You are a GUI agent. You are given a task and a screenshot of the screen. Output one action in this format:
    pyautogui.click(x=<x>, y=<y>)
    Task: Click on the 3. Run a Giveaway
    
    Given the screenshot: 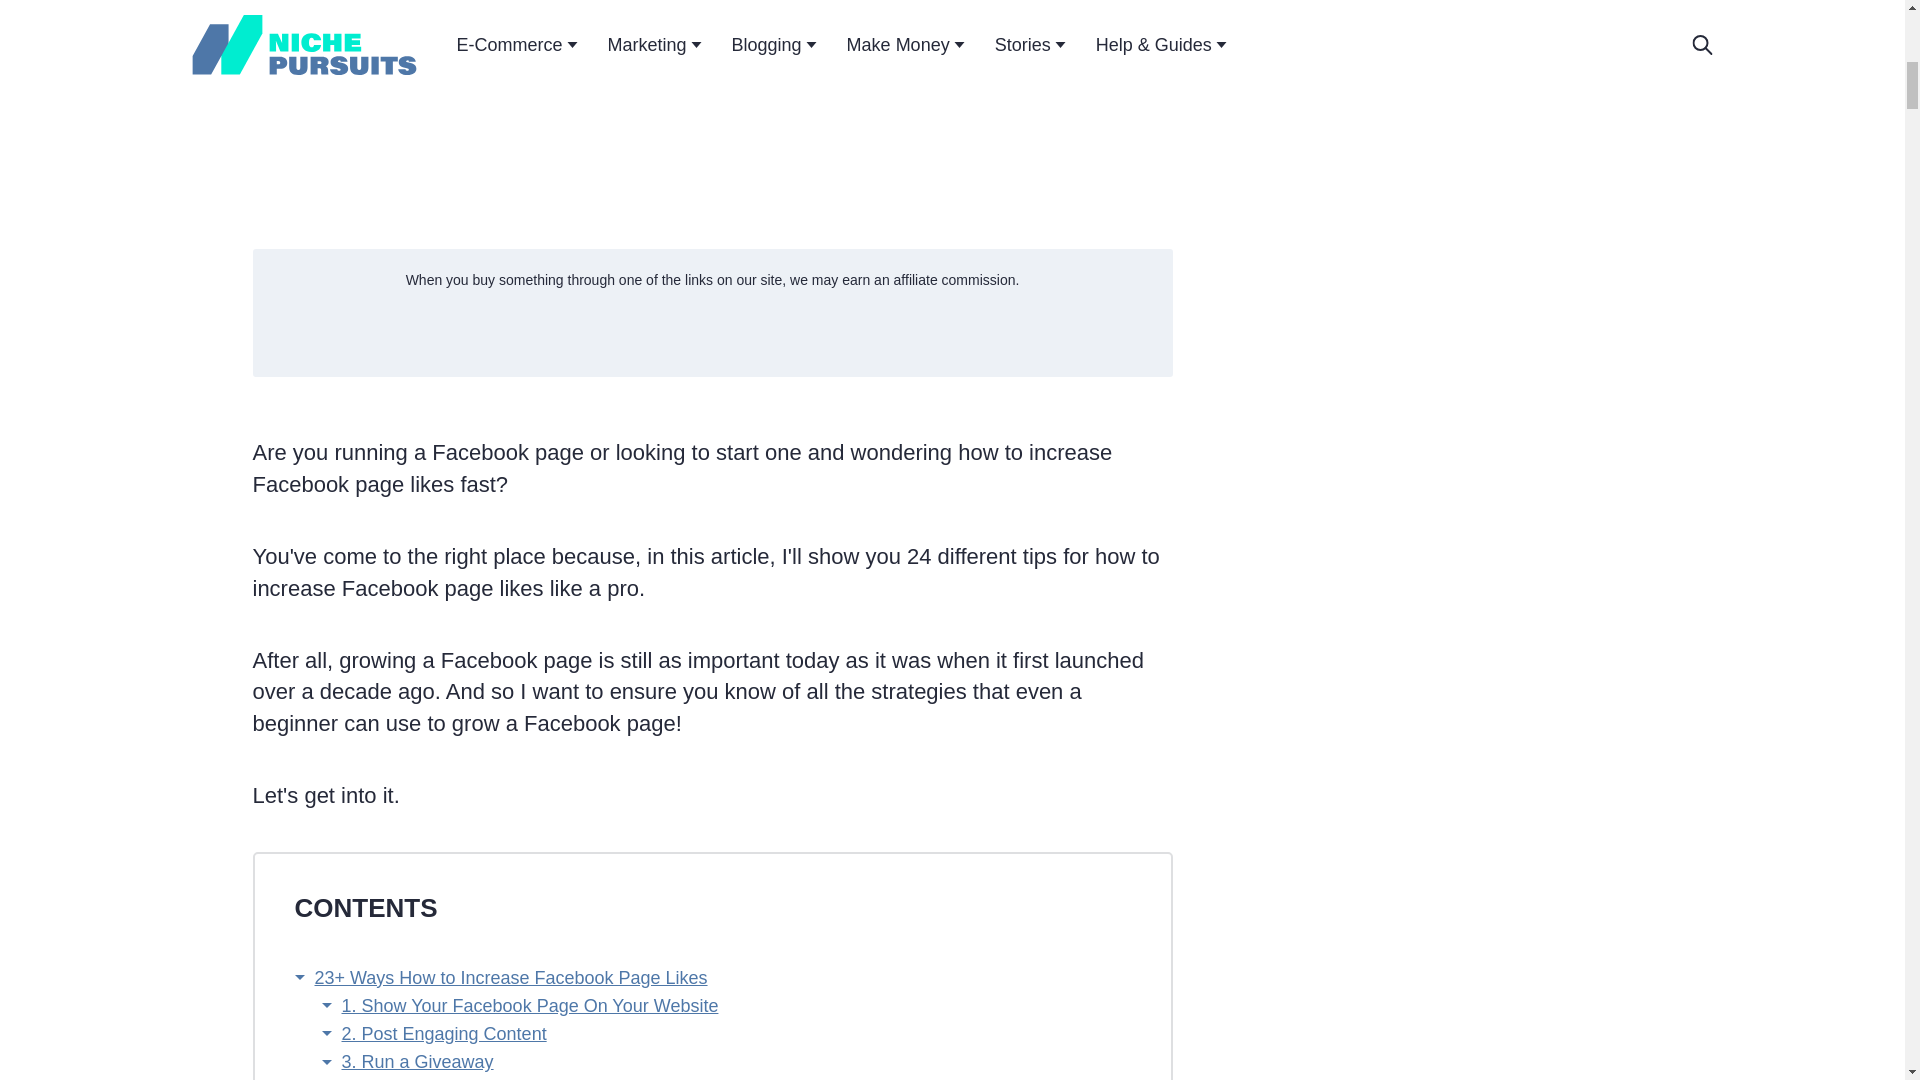 What is the action you would take?
    pyautogui.click(x=417, y=1062)
    